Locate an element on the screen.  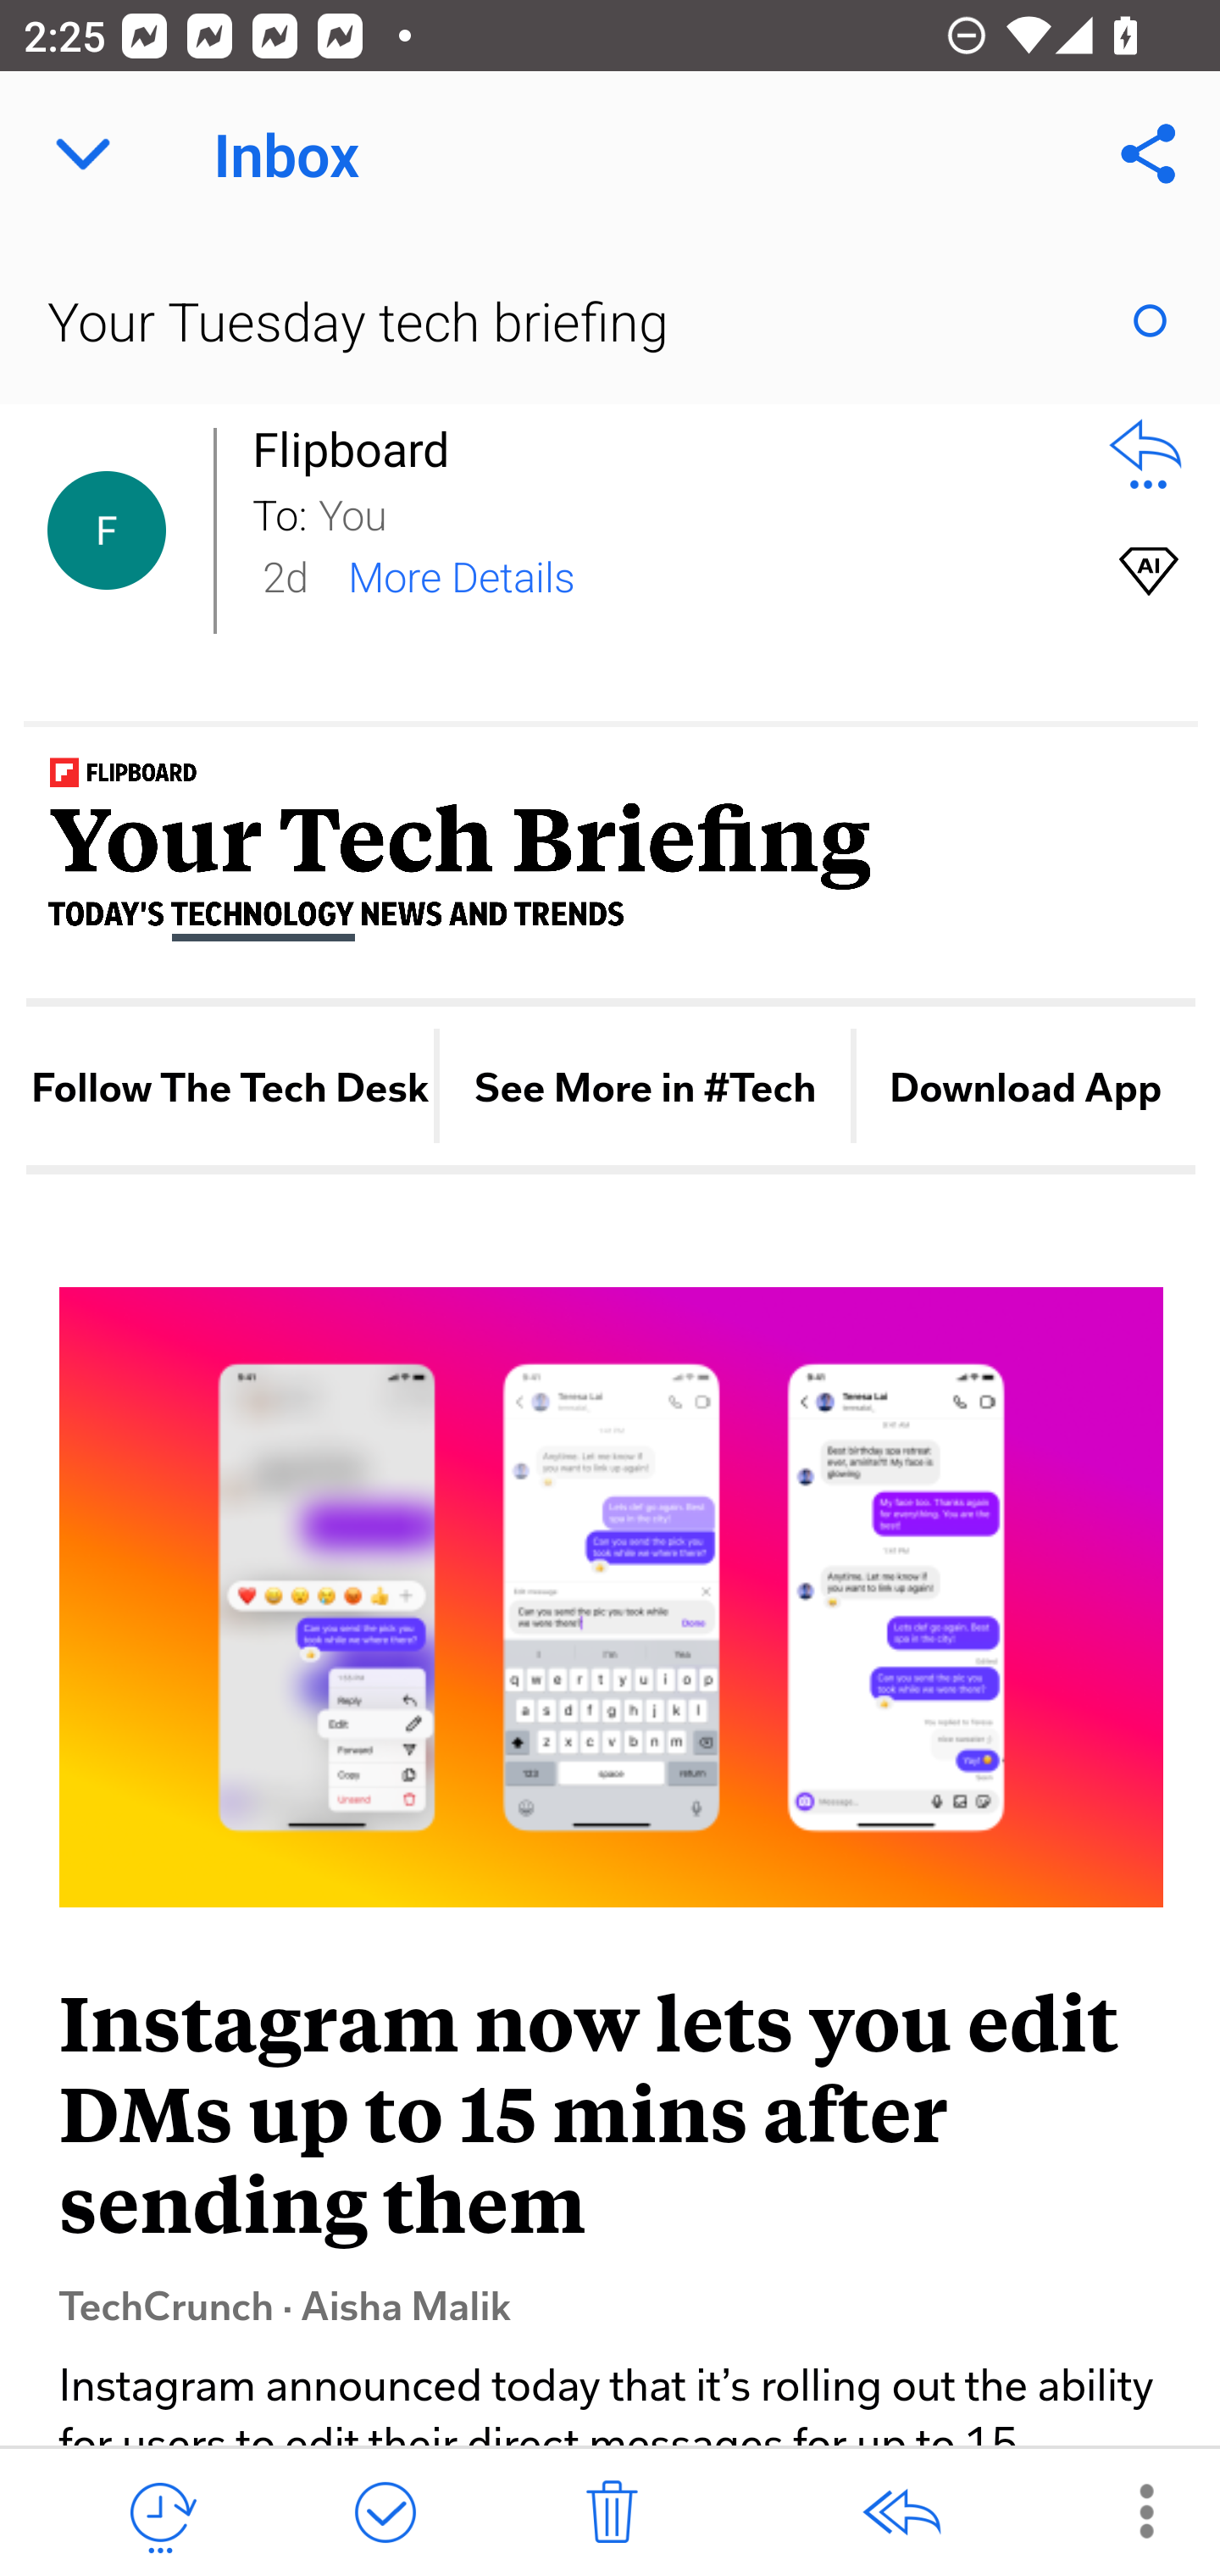
See More in #Tech is located at coordinates (644, 1088).